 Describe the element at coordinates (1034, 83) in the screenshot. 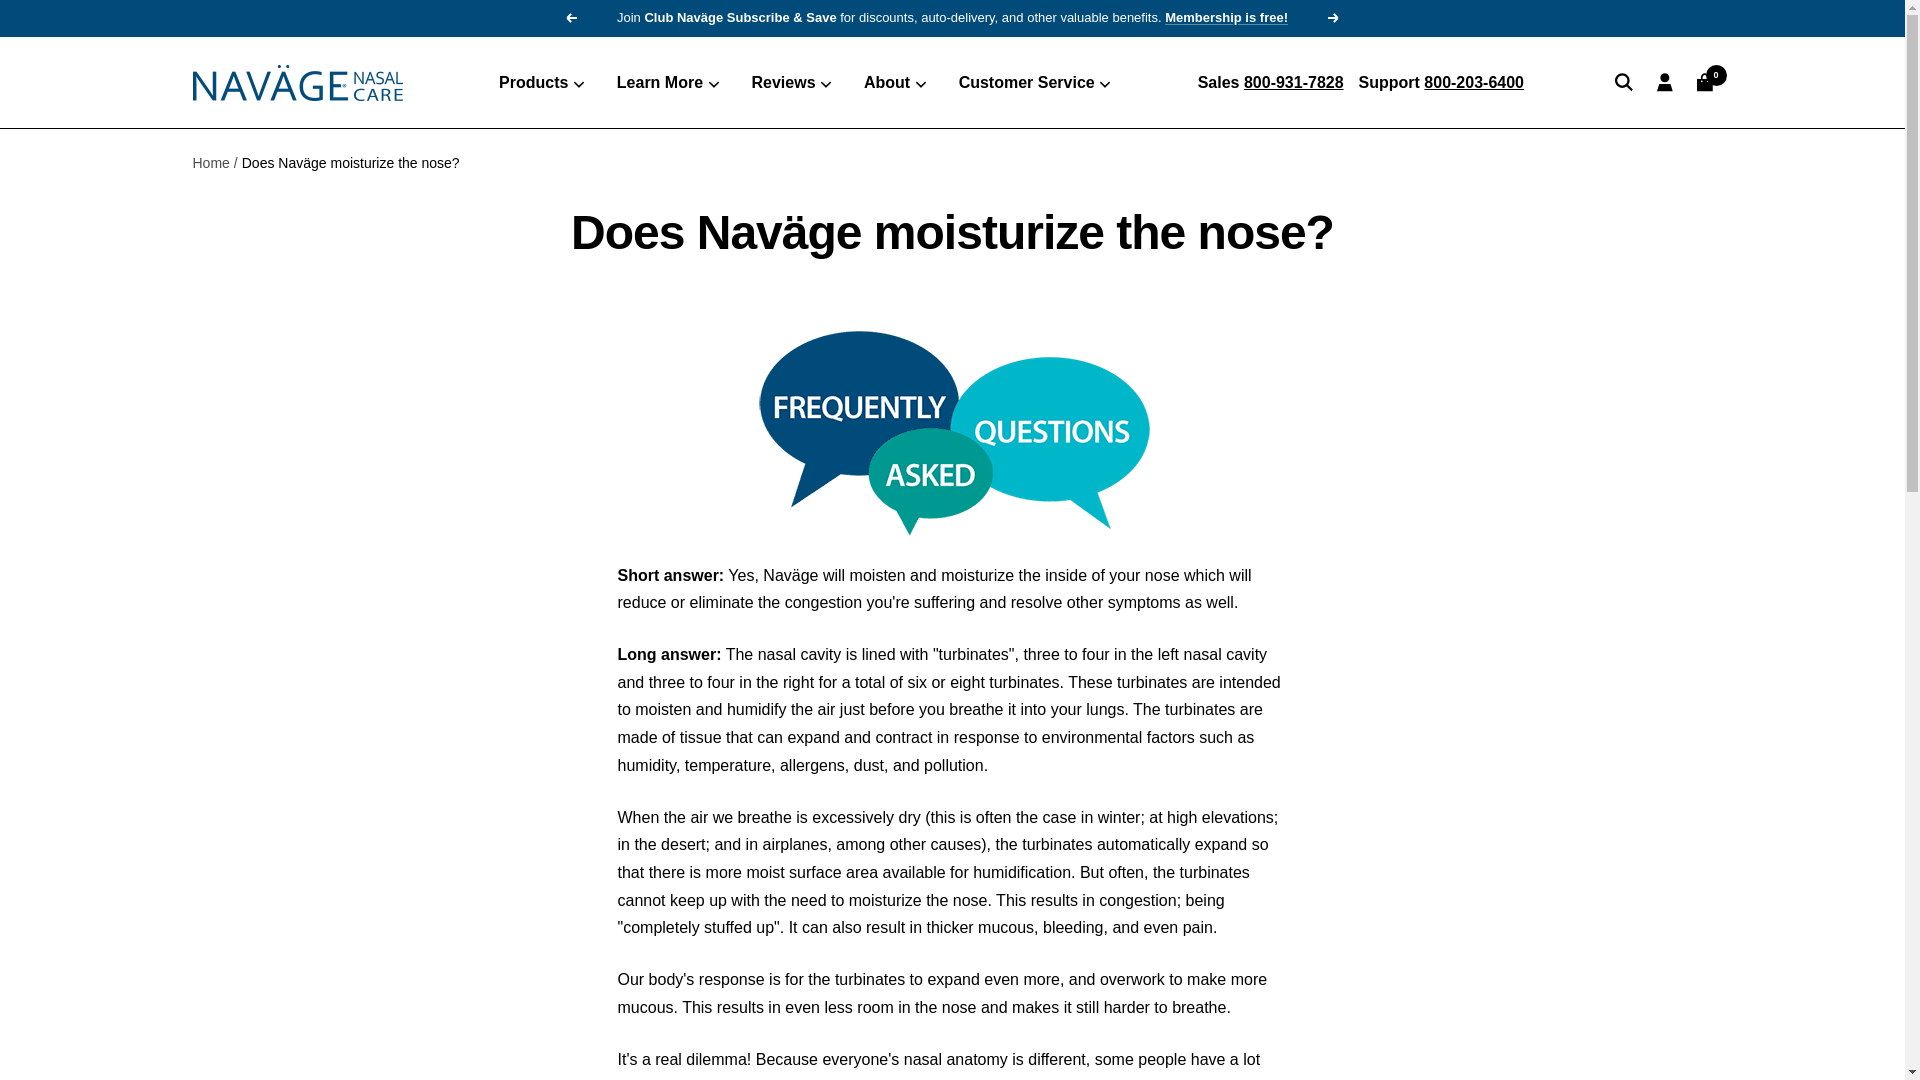

I see `Customer Service` at that location.